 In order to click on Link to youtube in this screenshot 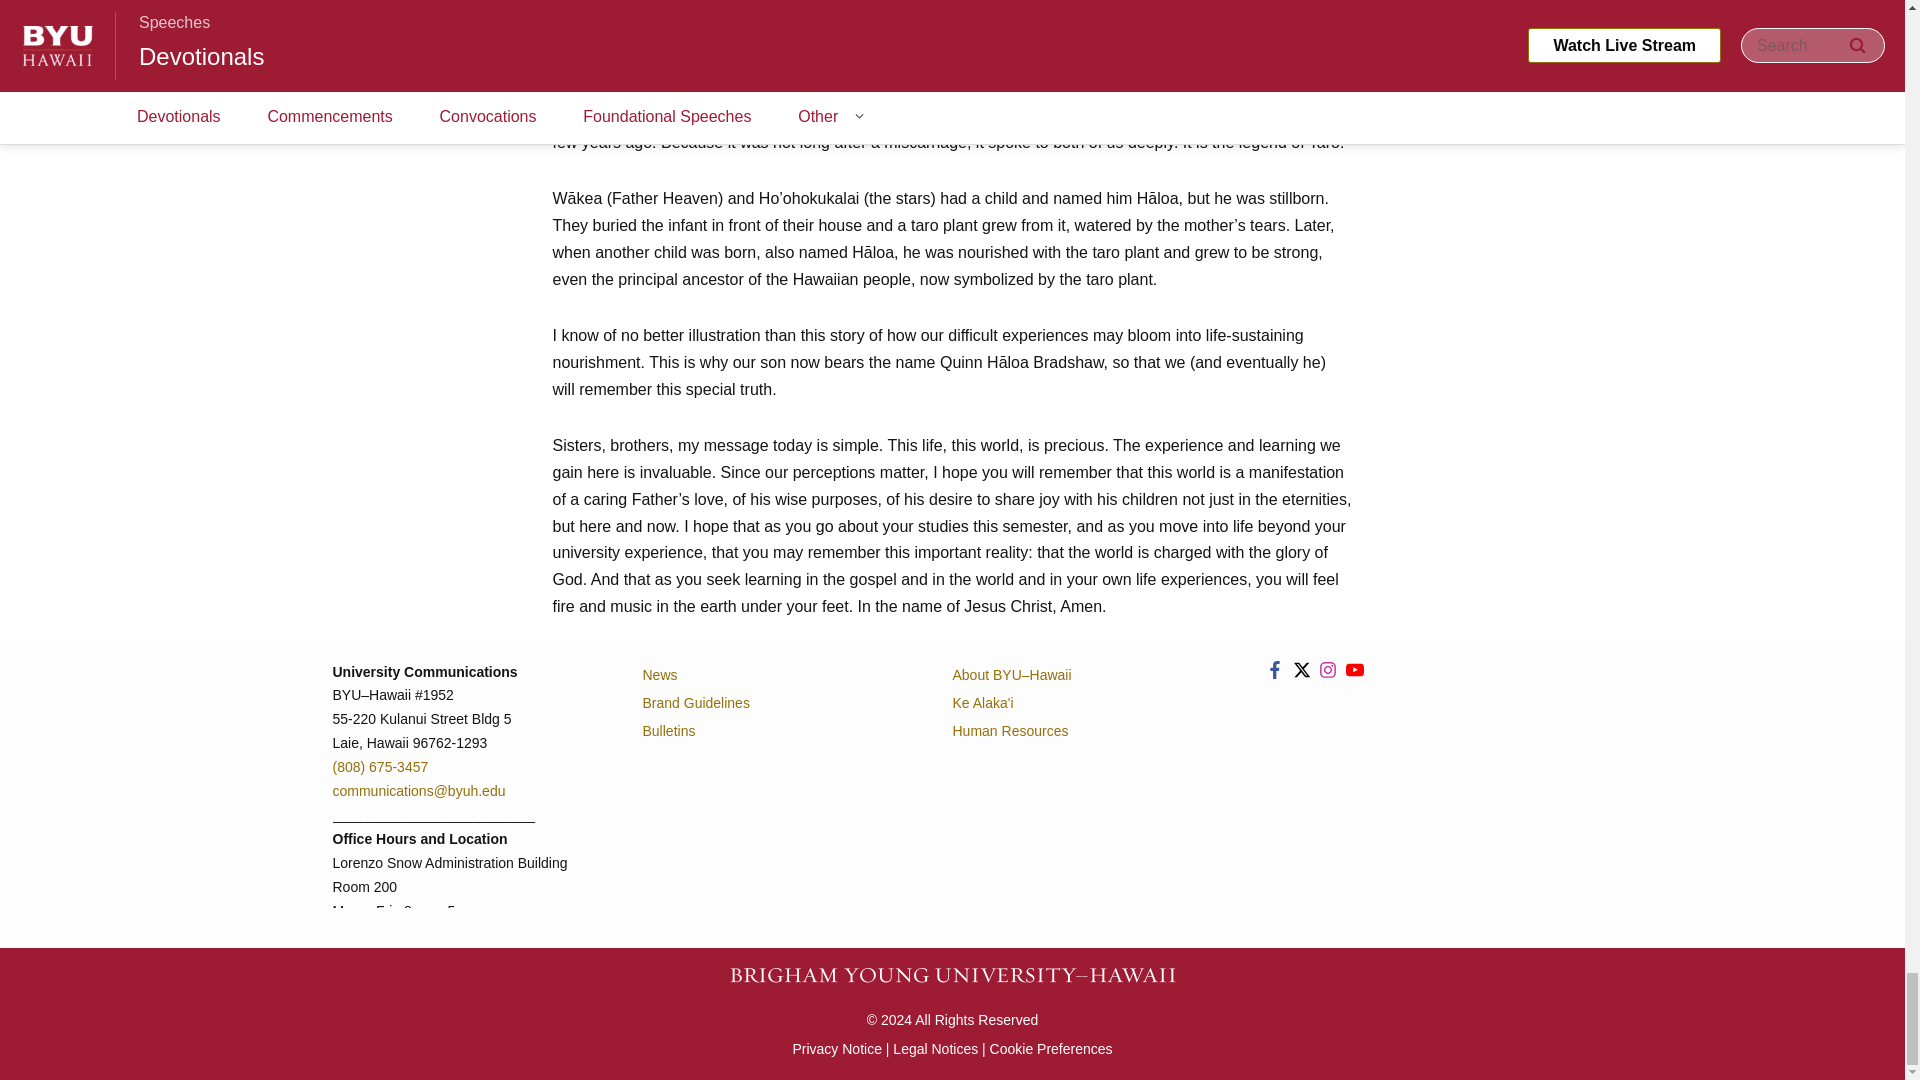, I will do `click(1354, 668)`.